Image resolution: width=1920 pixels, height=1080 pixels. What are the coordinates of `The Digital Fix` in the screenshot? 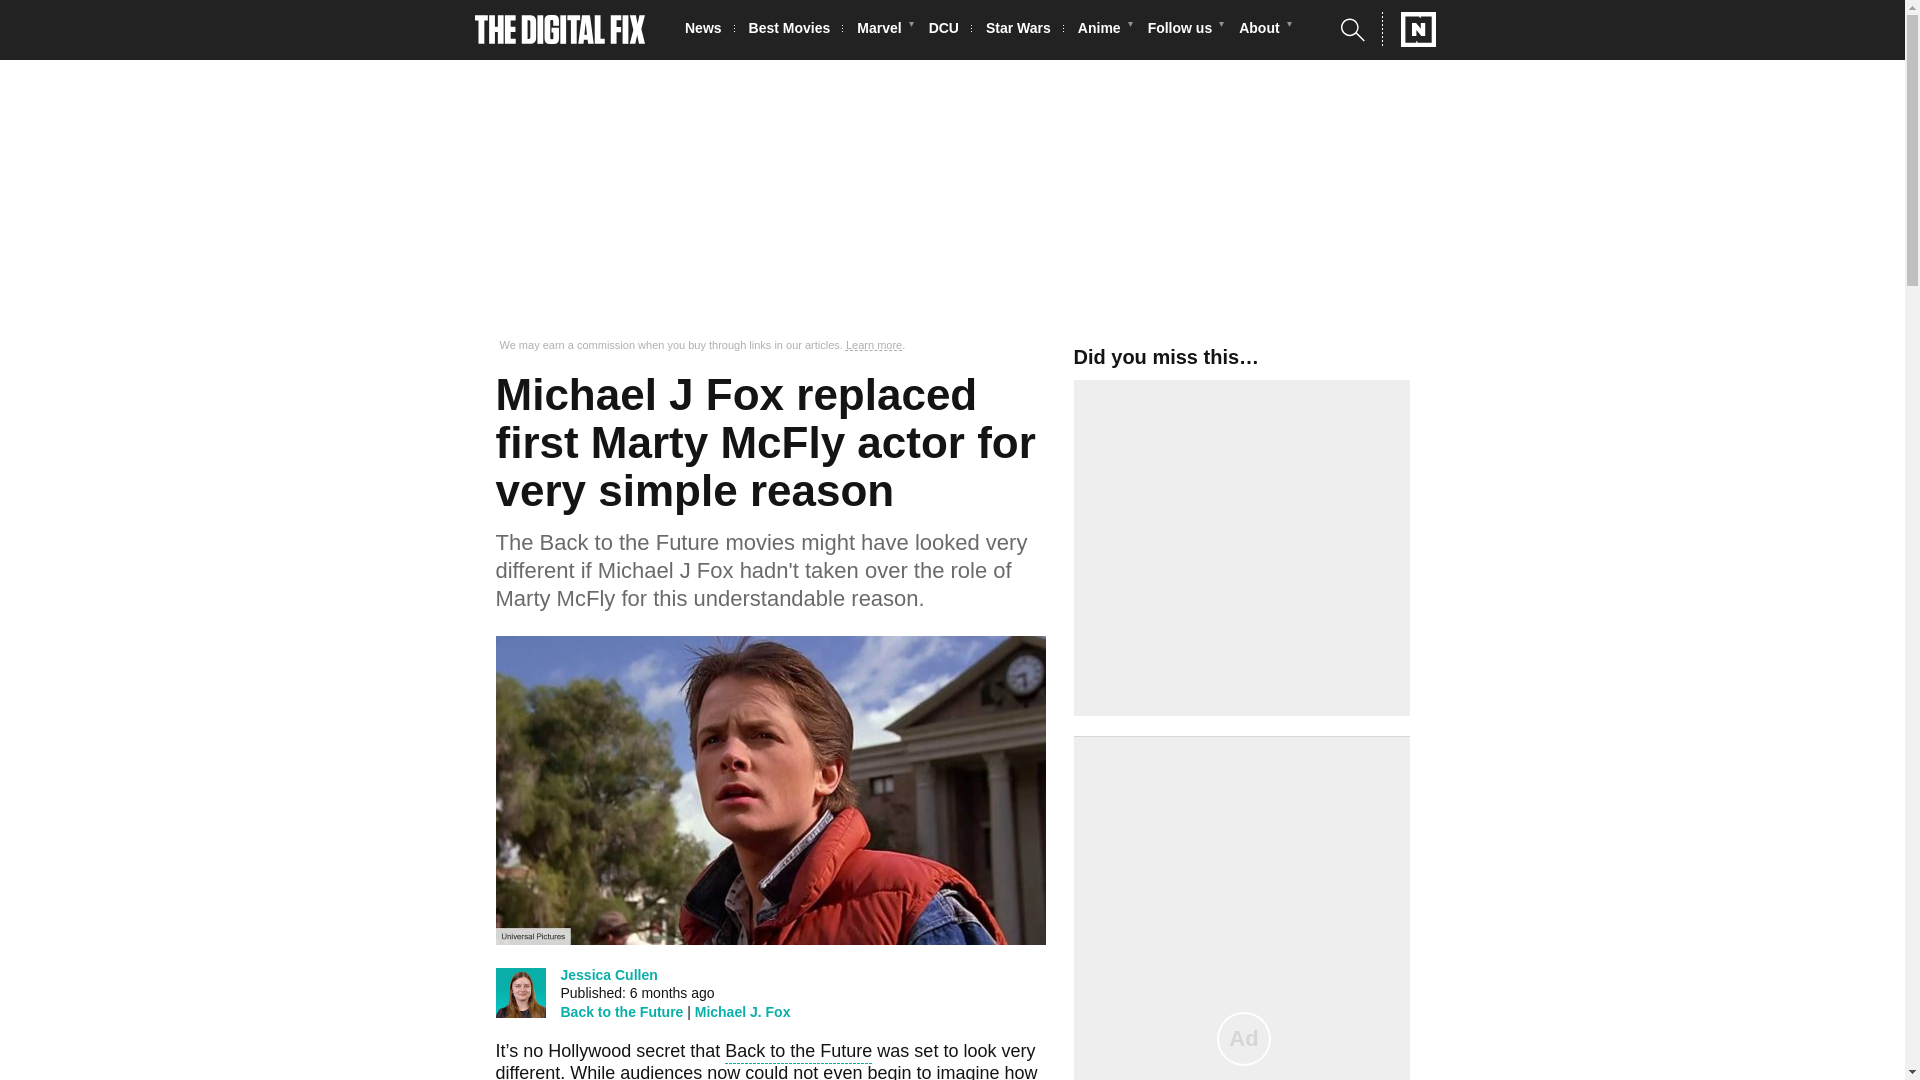 It's located at (560, 30).